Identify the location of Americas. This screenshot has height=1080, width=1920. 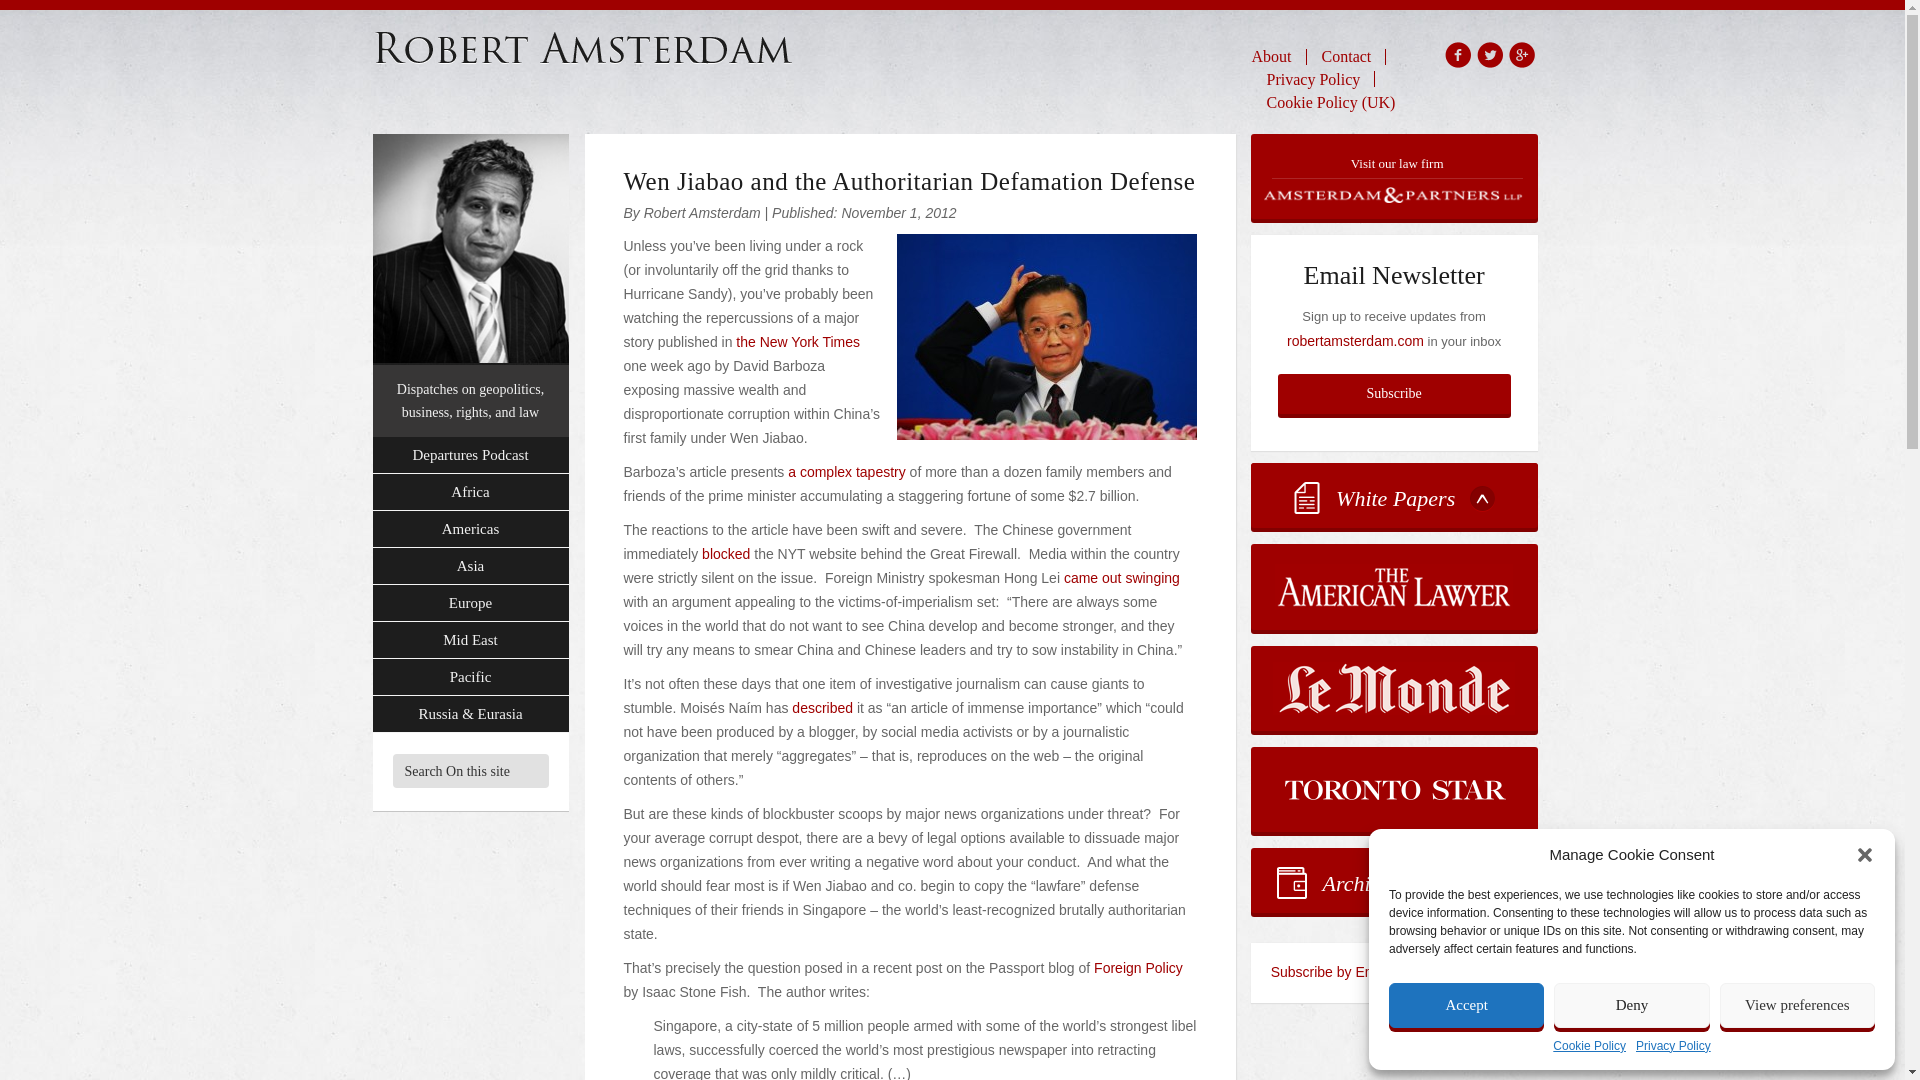
(470, 528).